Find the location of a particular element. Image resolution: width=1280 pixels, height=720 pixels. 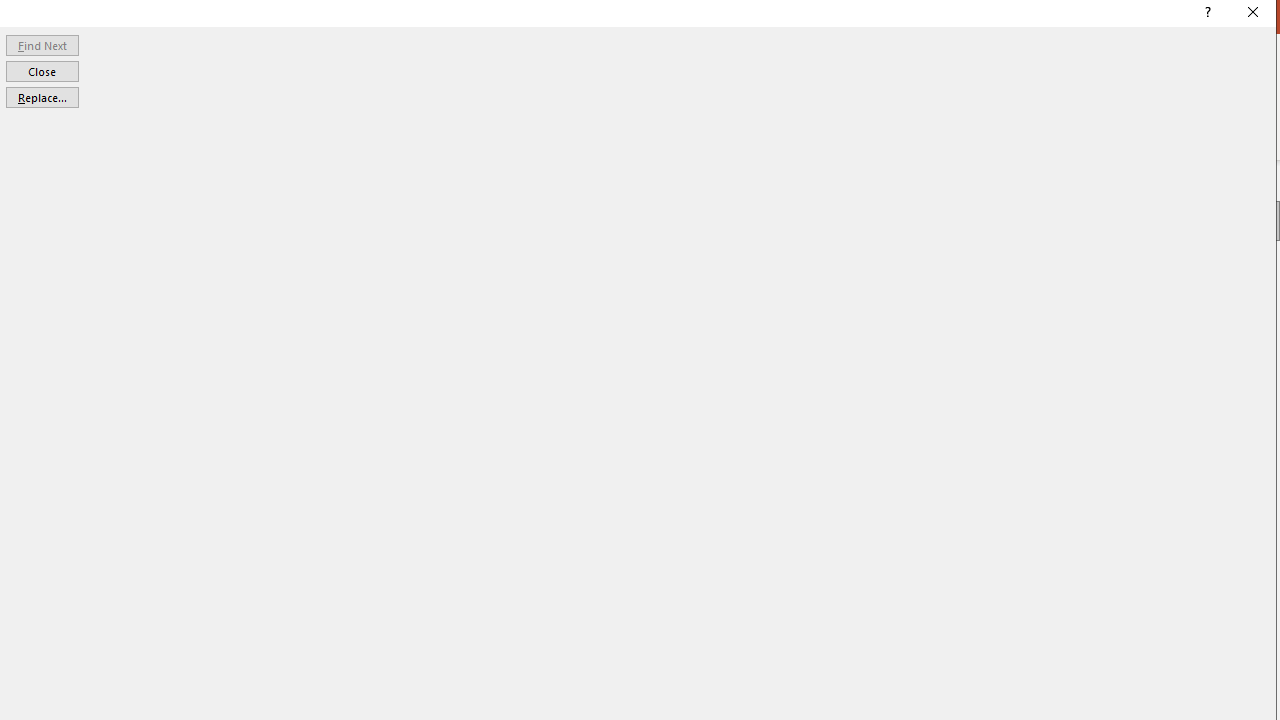

Find Next is located at coordinates (42, 44).